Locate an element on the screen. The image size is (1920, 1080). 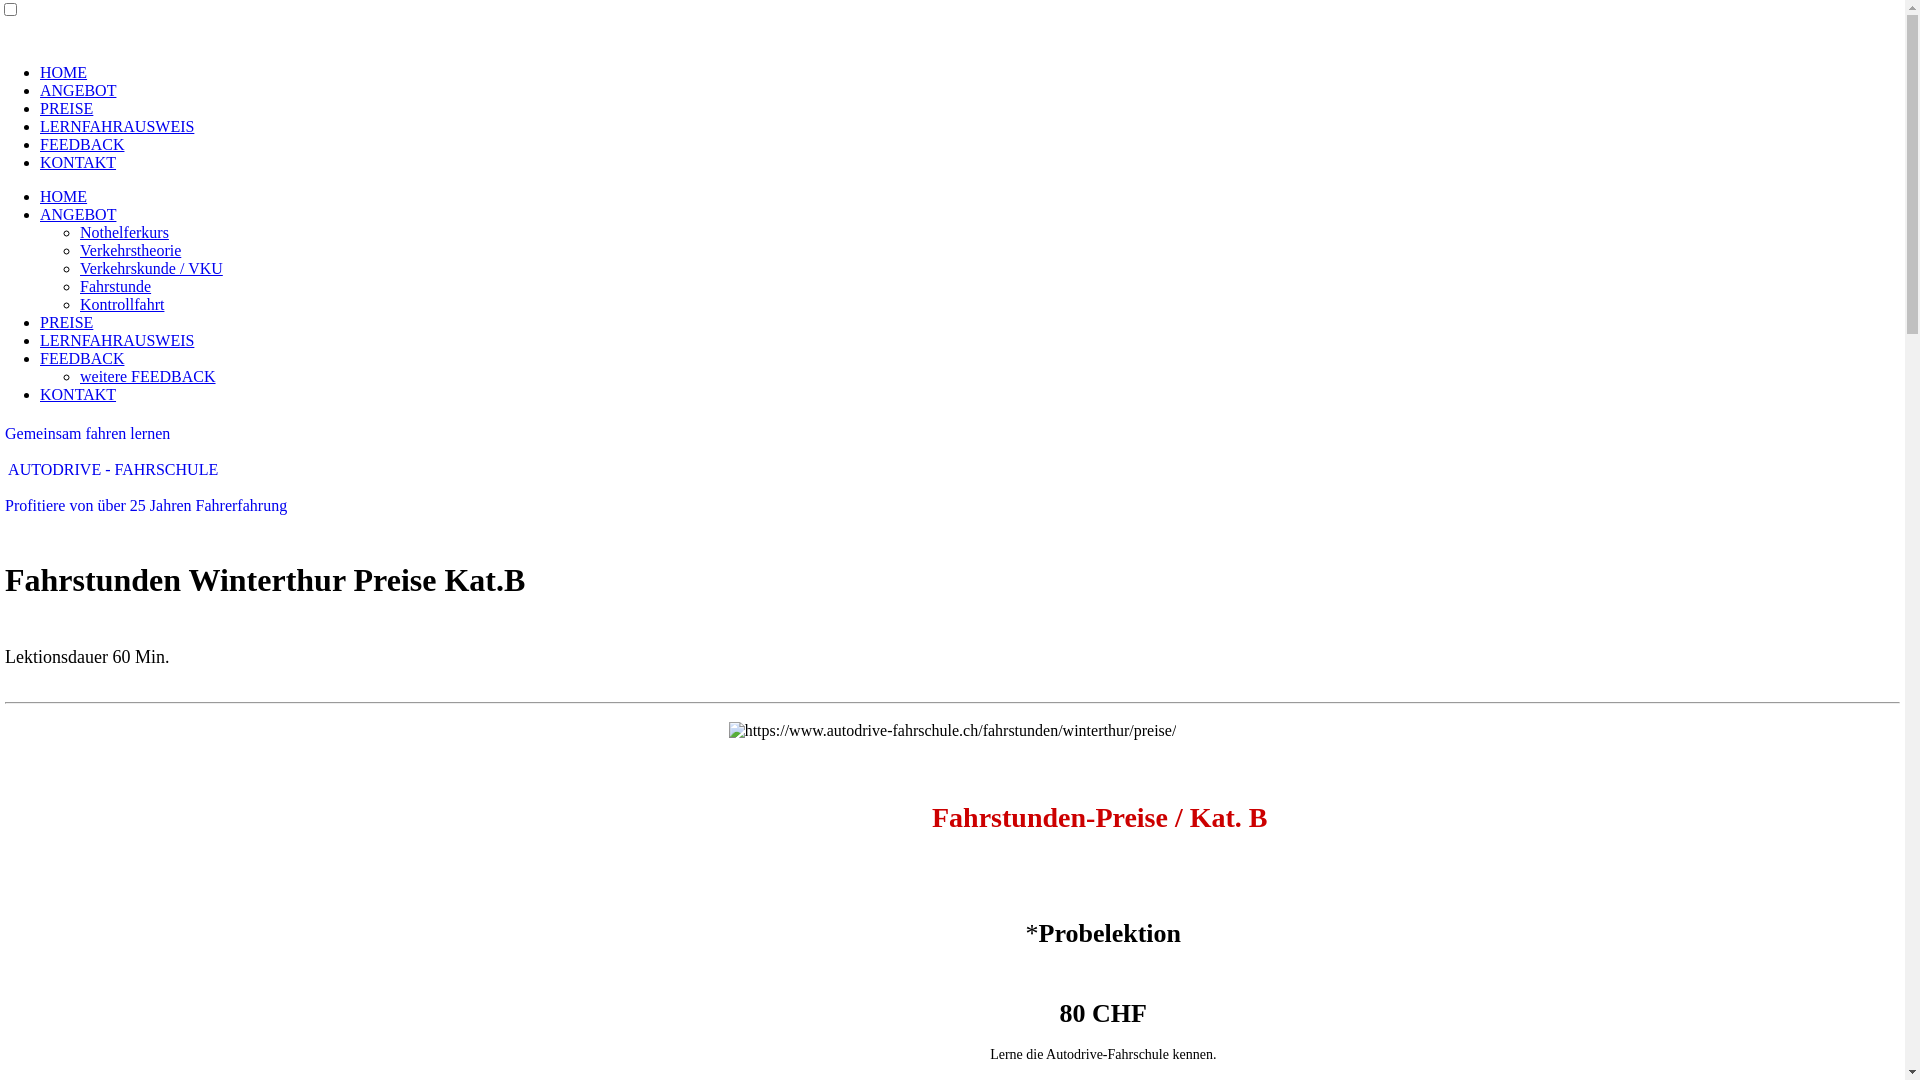
LERNFAHRAUSWEIS is located at coordinates (117, 126).